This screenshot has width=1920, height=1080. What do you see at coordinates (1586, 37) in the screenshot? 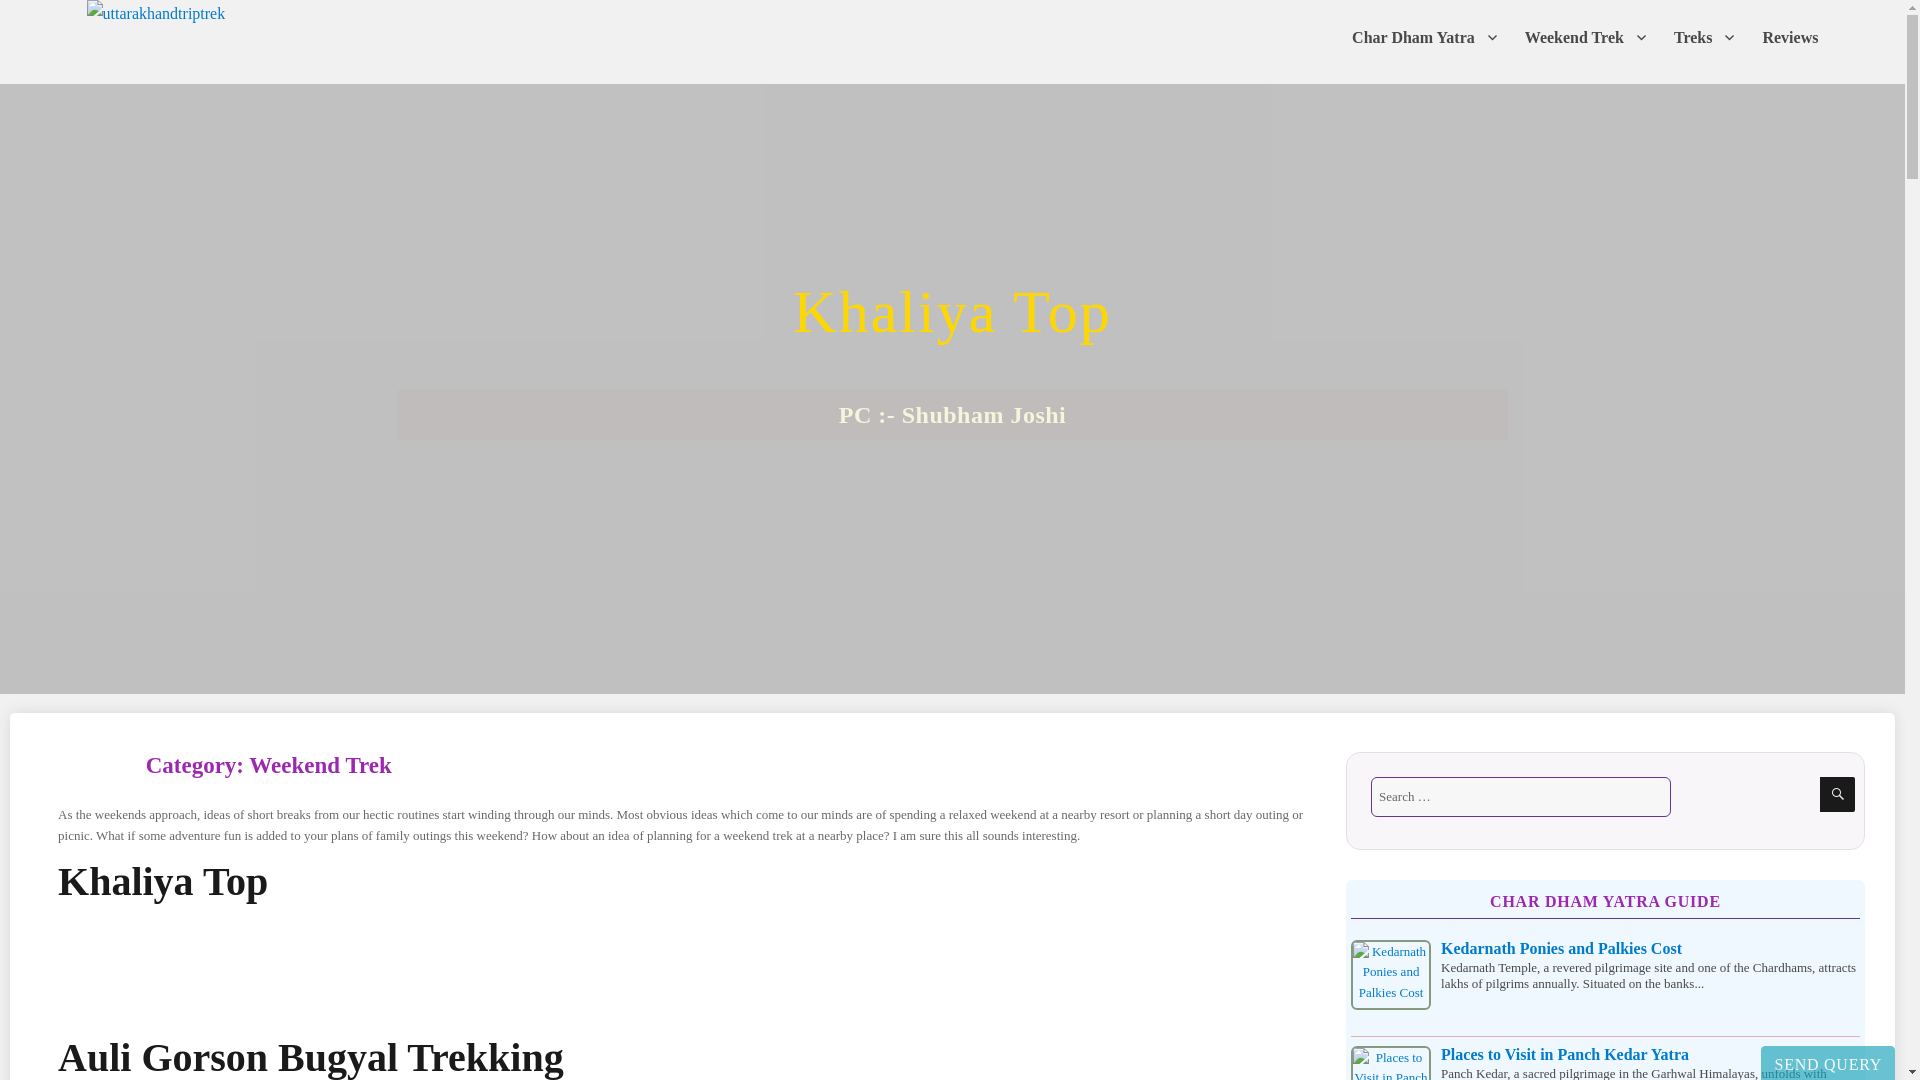
I see `Weekend Trek` at bounding box center [1586, 37].